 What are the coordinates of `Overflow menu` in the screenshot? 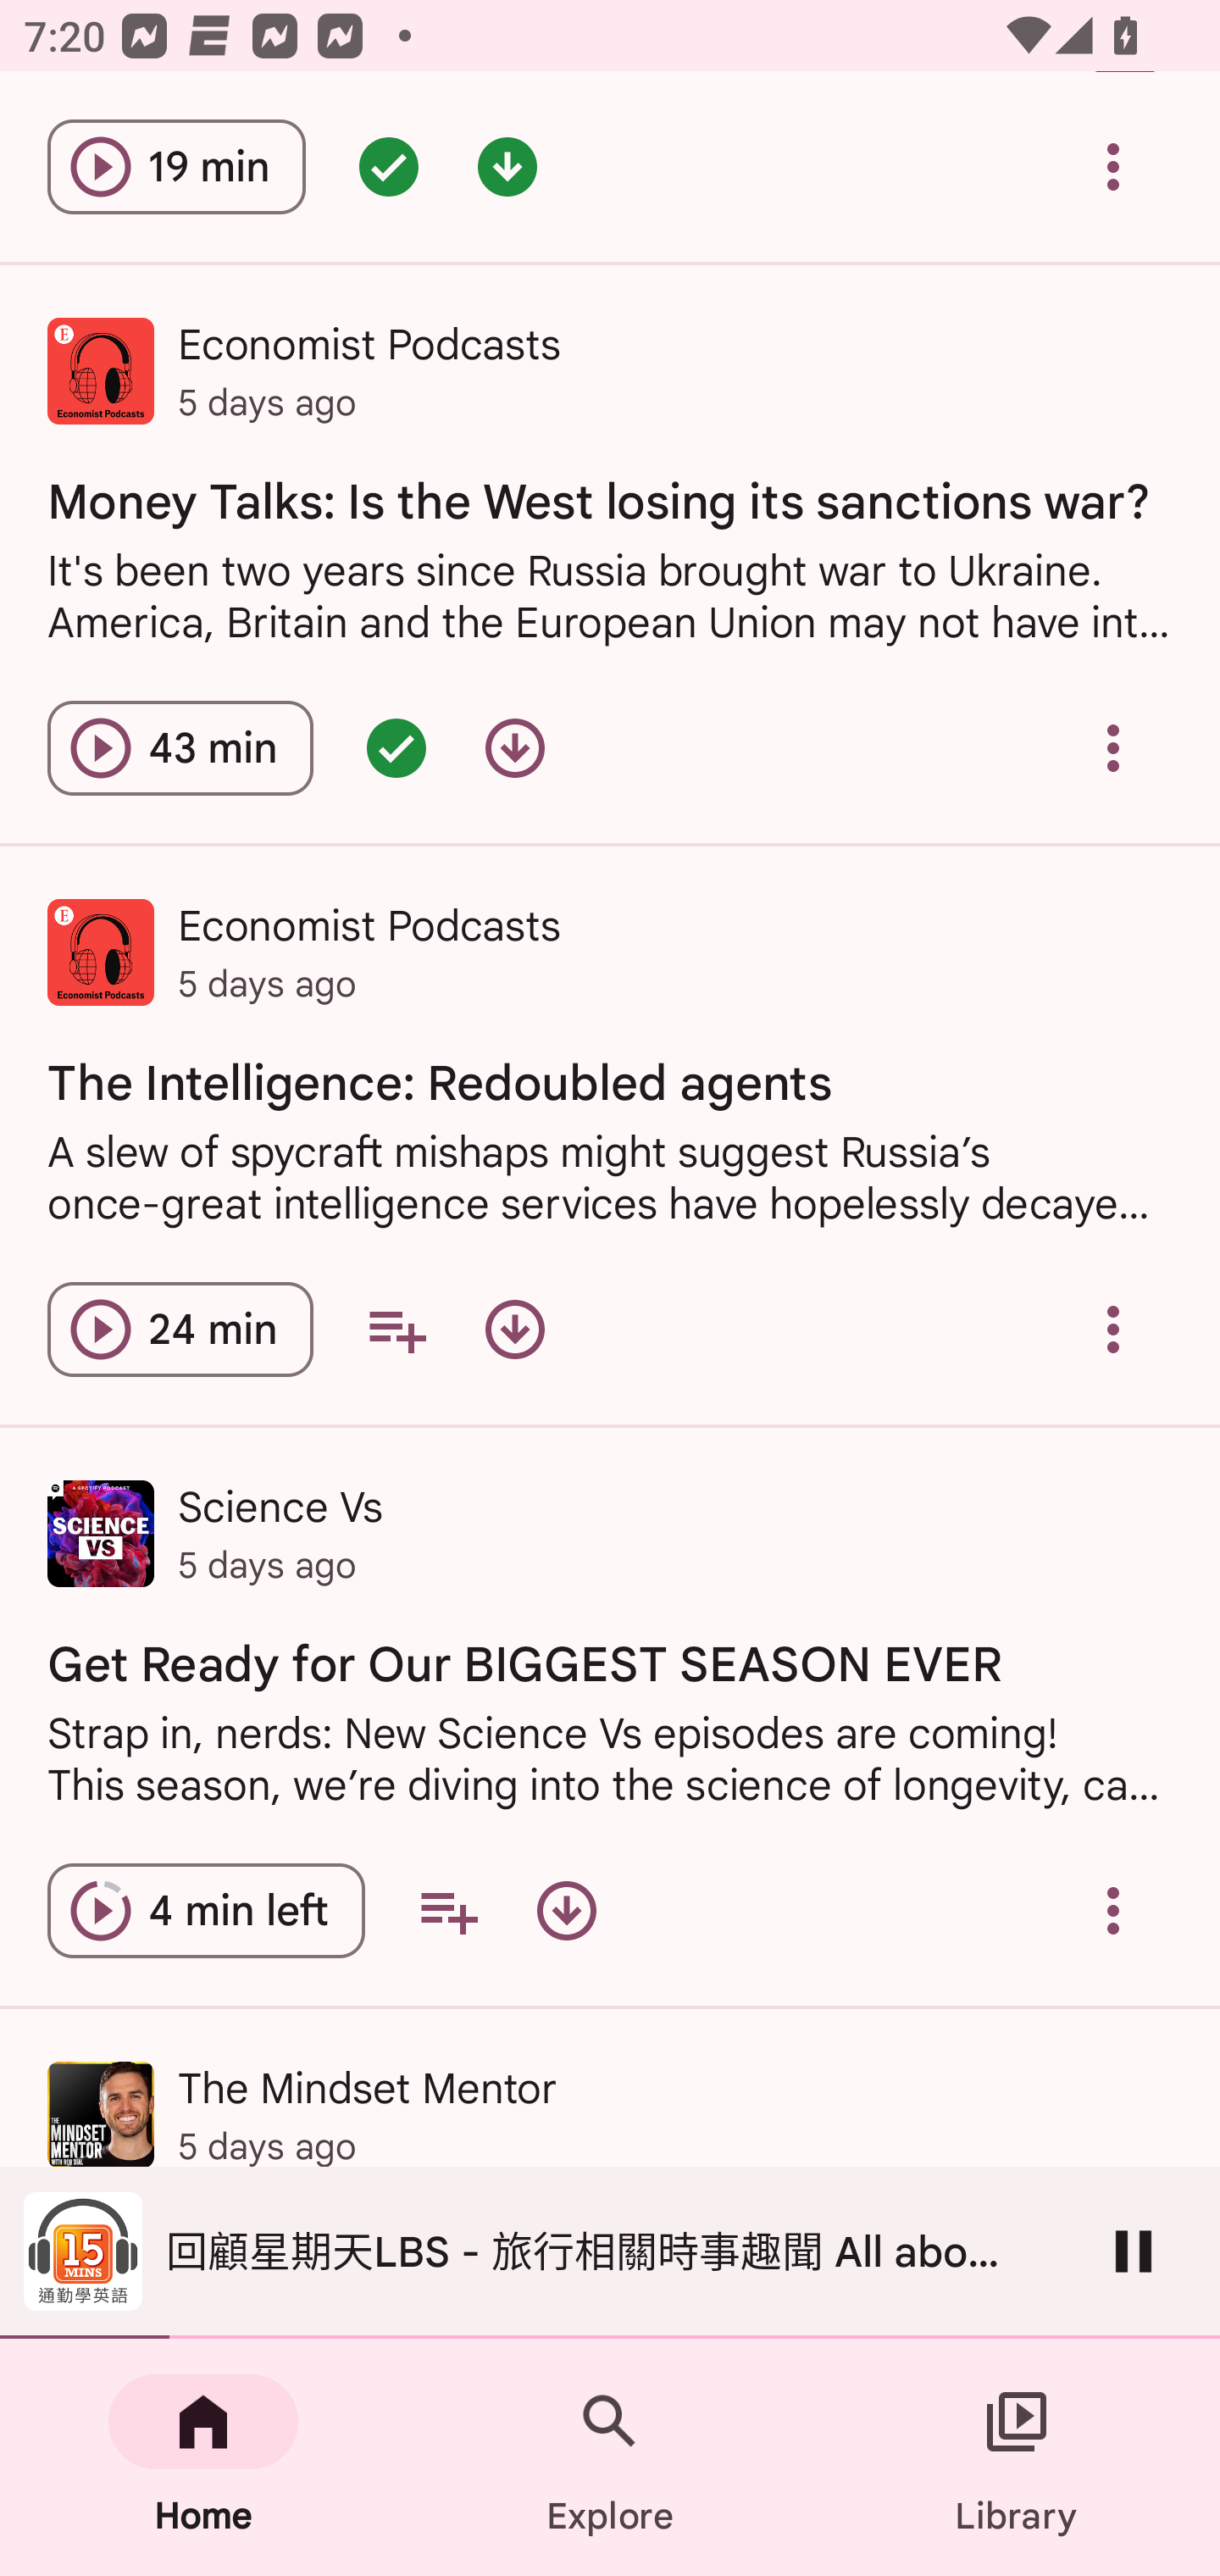 It's located at (1113, 747).